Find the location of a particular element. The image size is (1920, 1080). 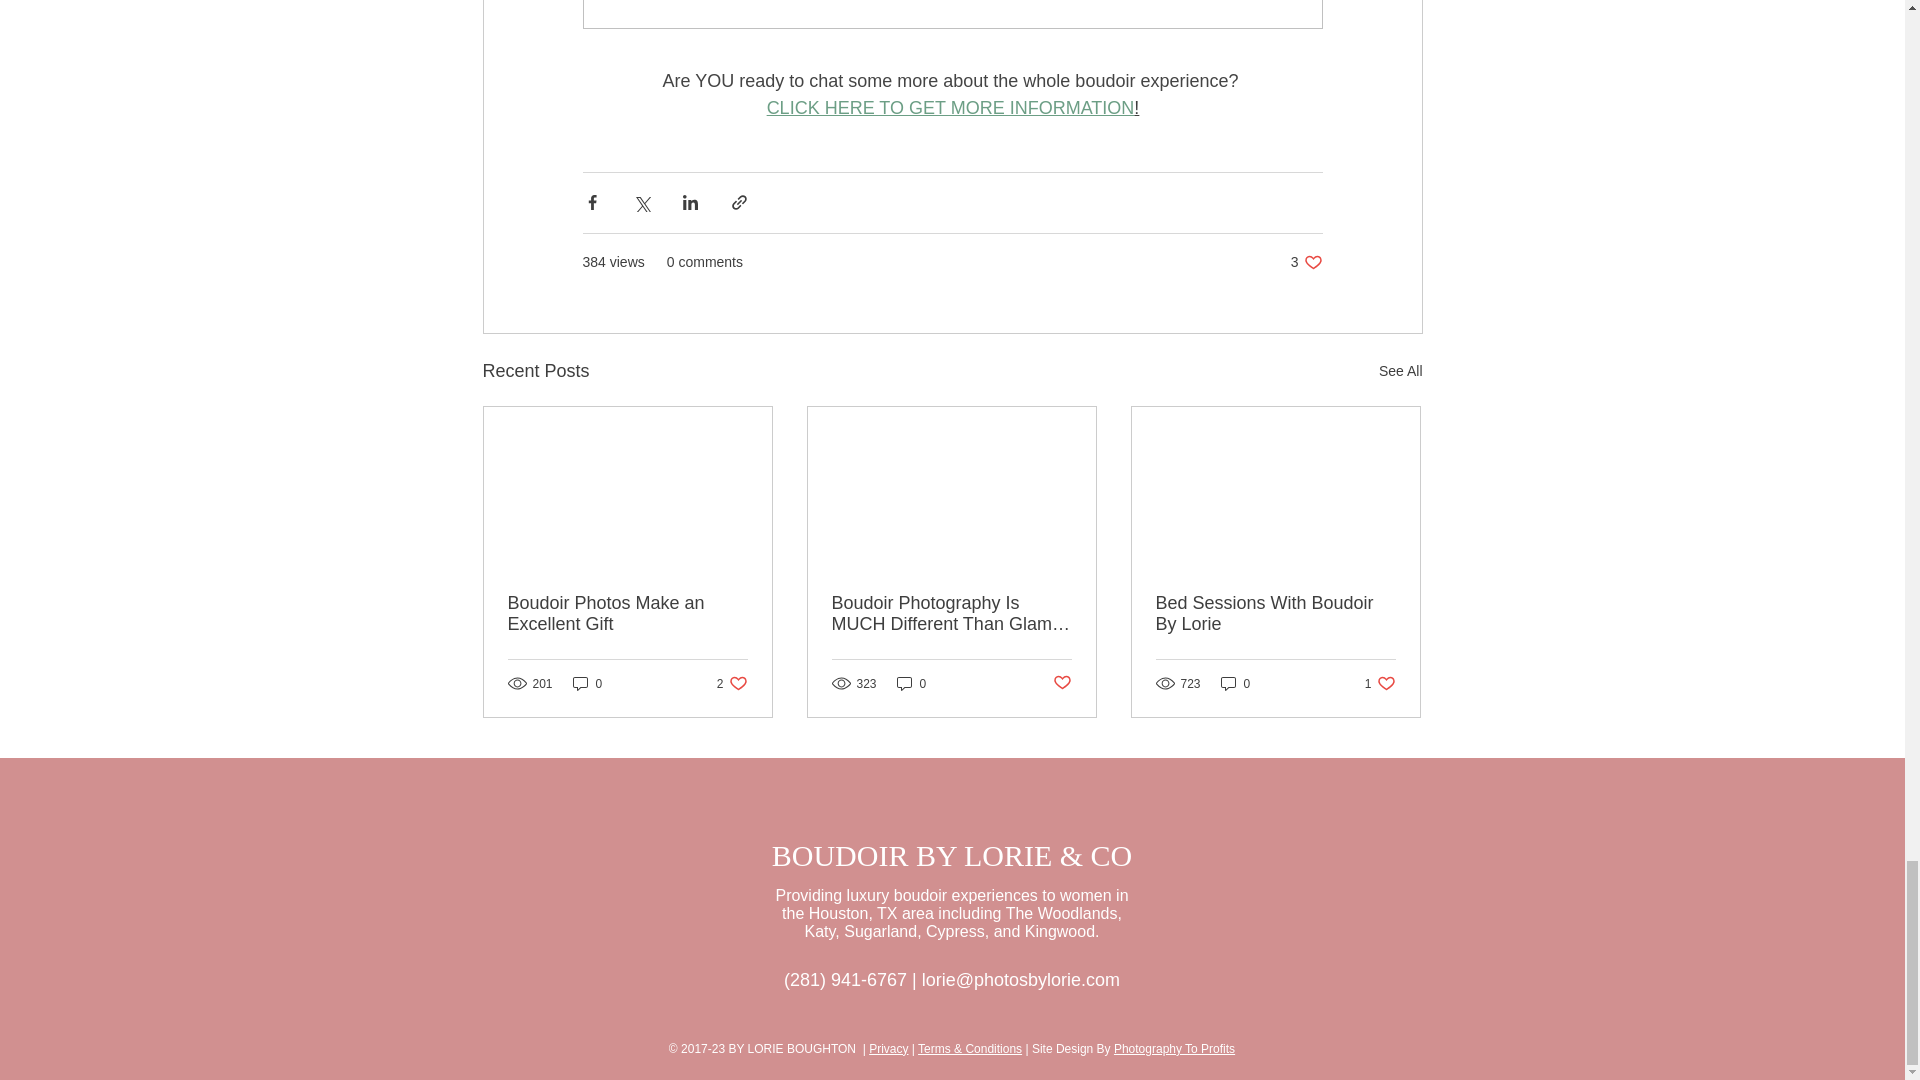

0 is located at coordinates (950, 108).